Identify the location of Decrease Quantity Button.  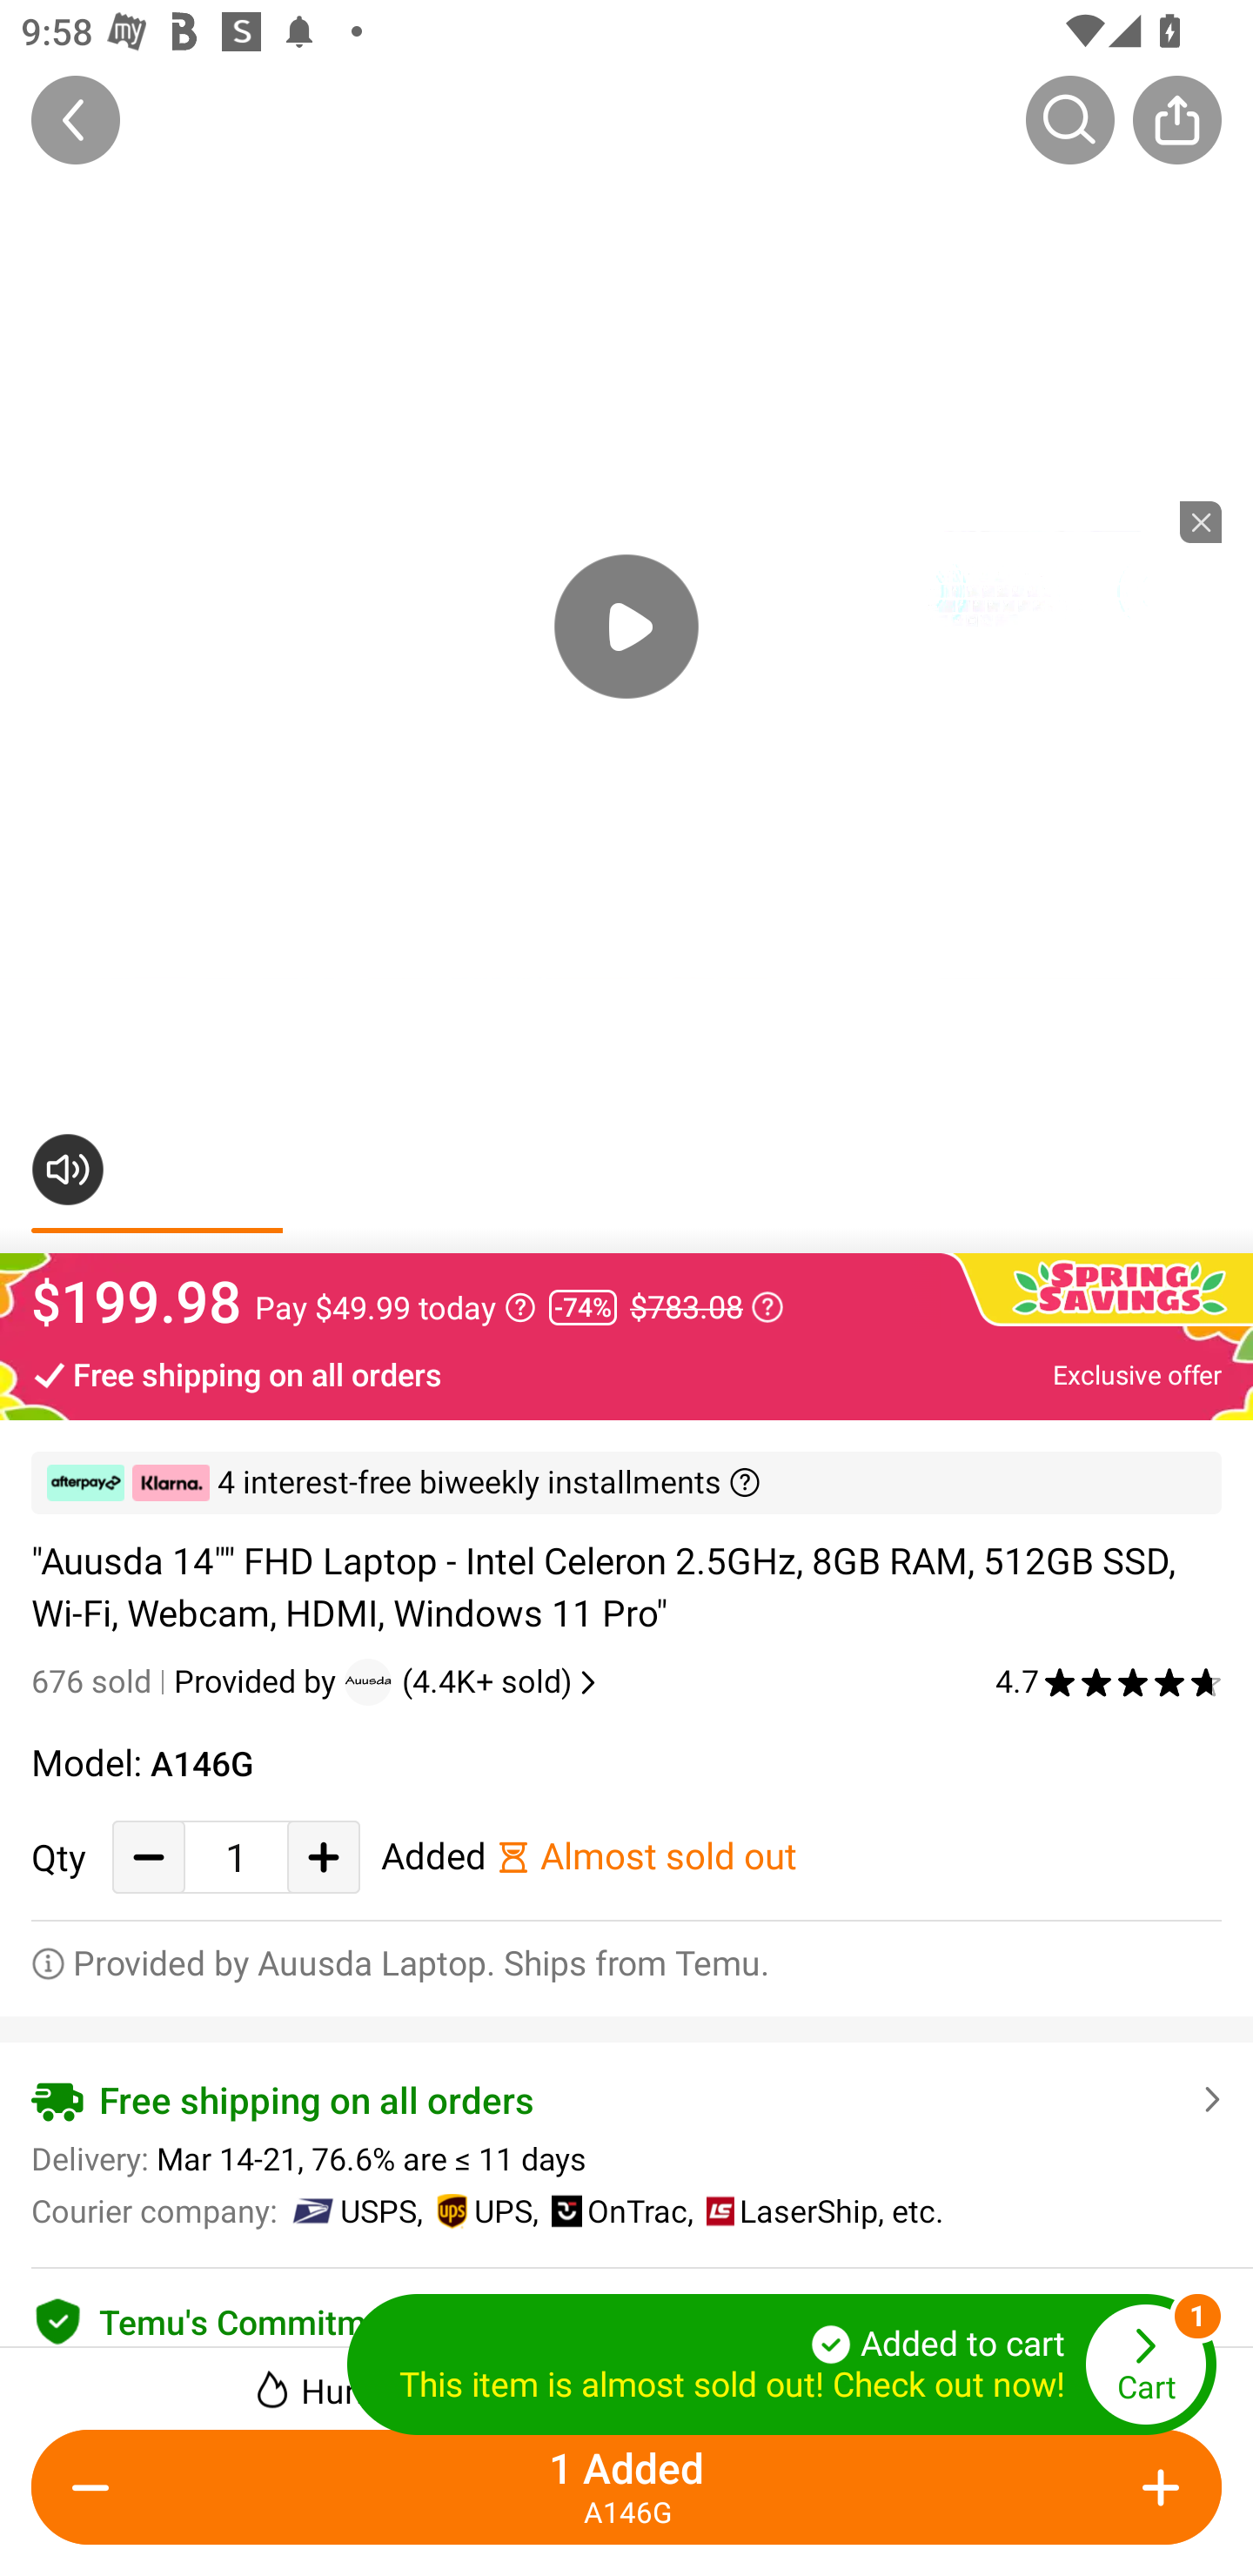
(97, 2487).